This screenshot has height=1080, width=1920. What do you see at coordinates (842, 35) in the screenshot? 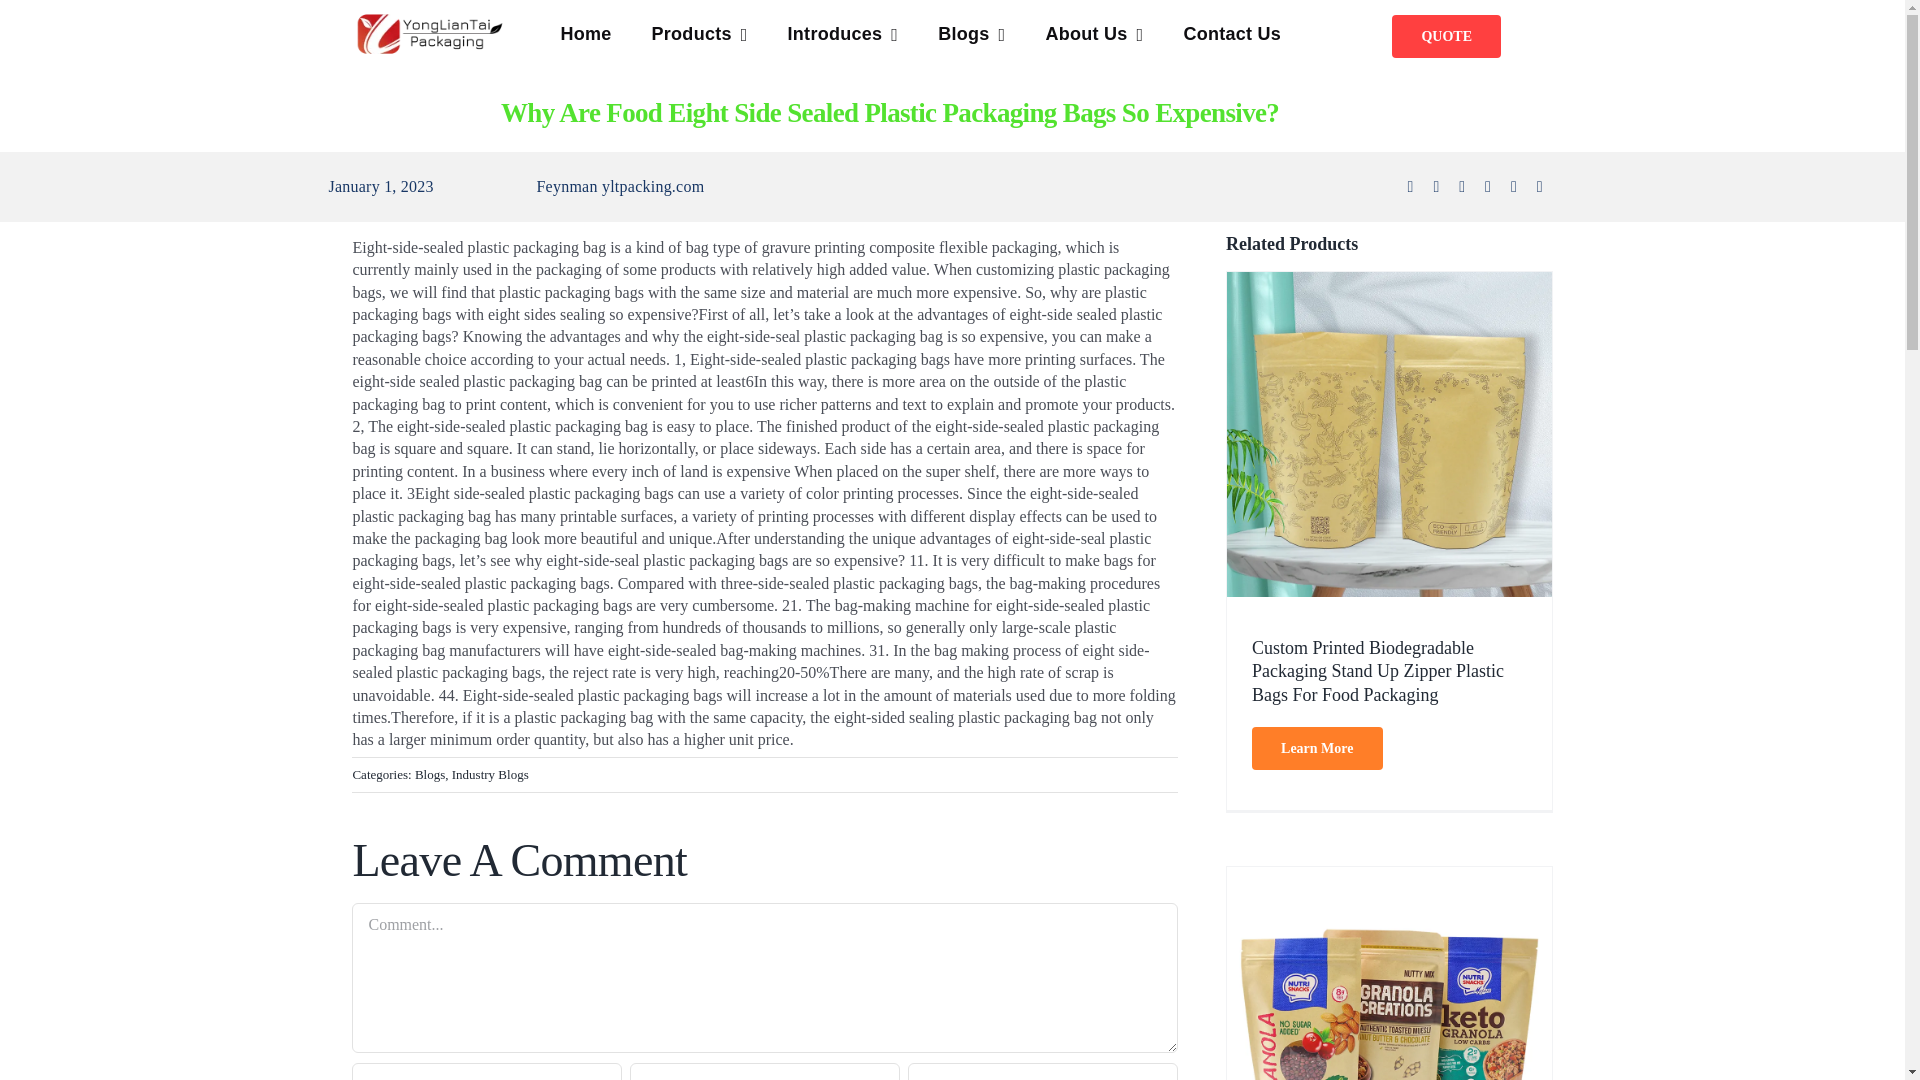
I see `Introduces` at bounding box center [842, 35].